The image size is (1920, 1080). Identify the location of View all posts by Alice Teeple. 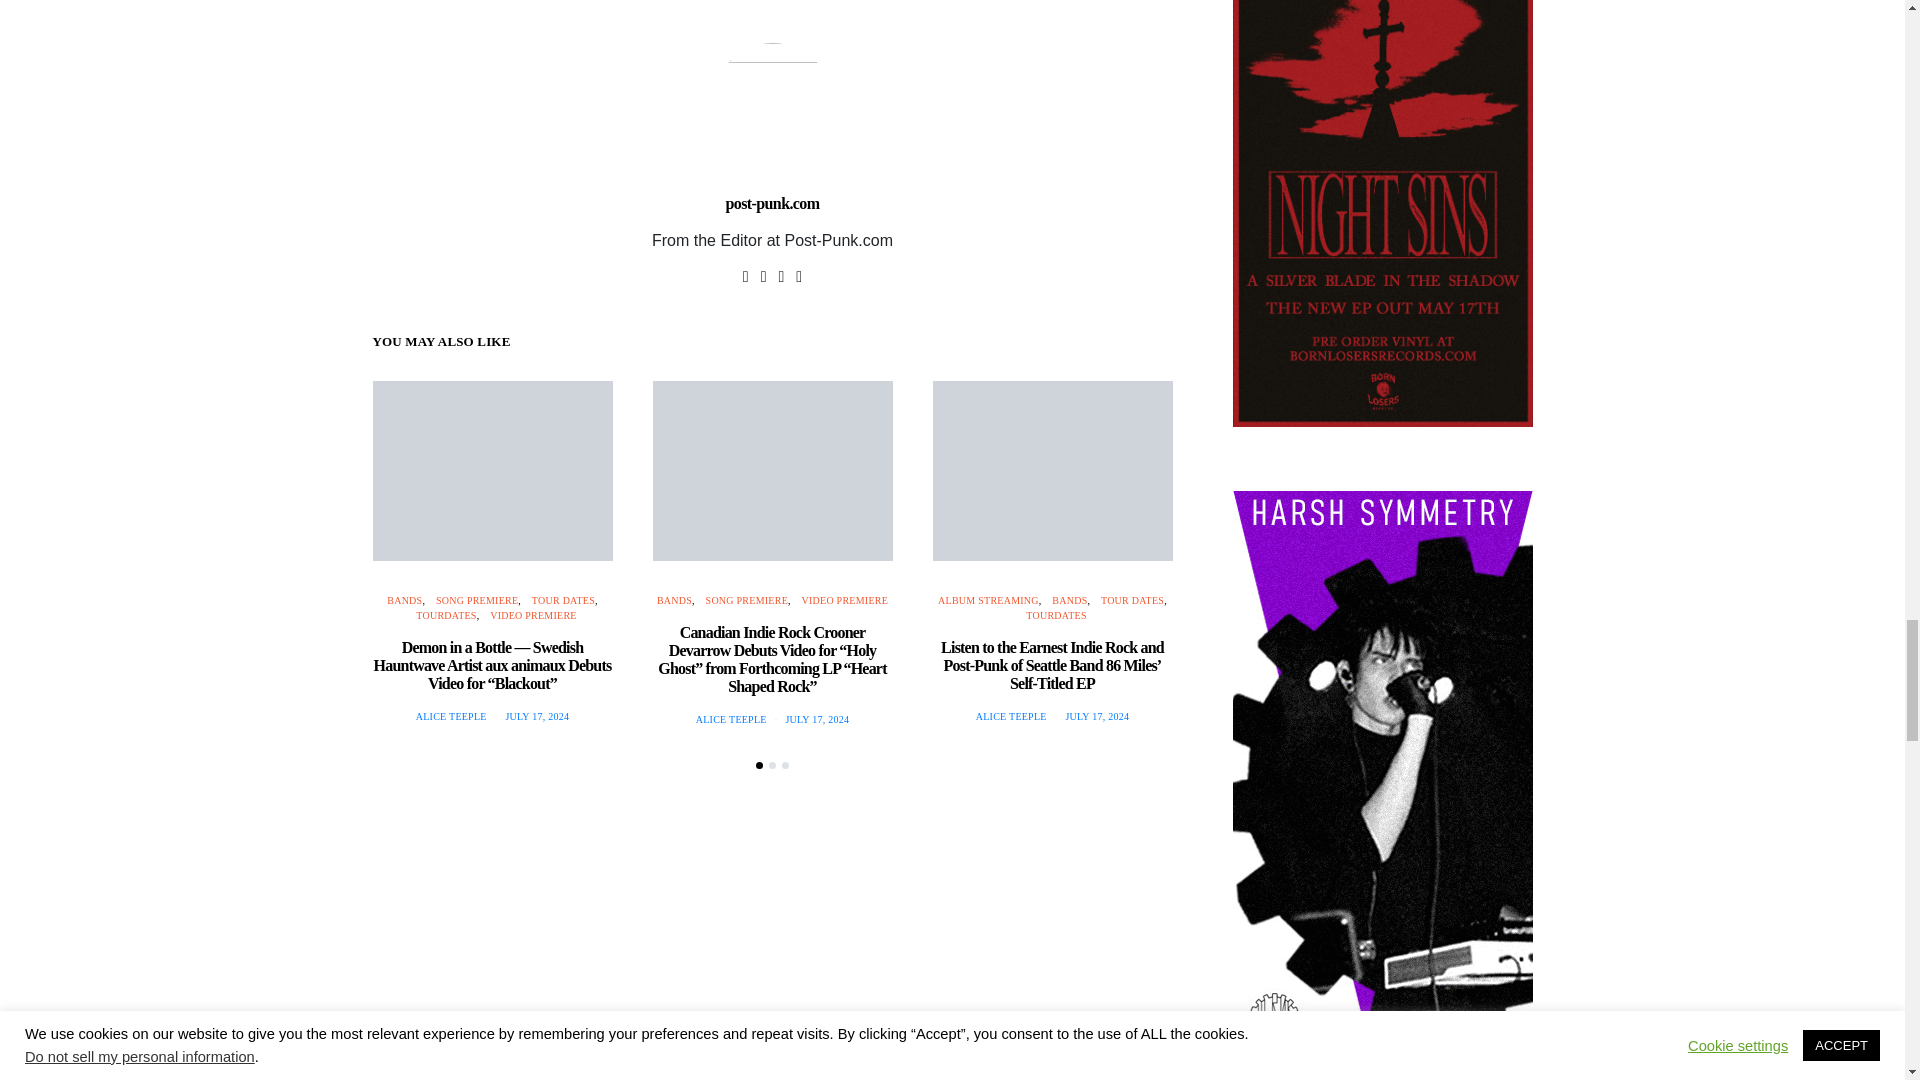
(730, 718).